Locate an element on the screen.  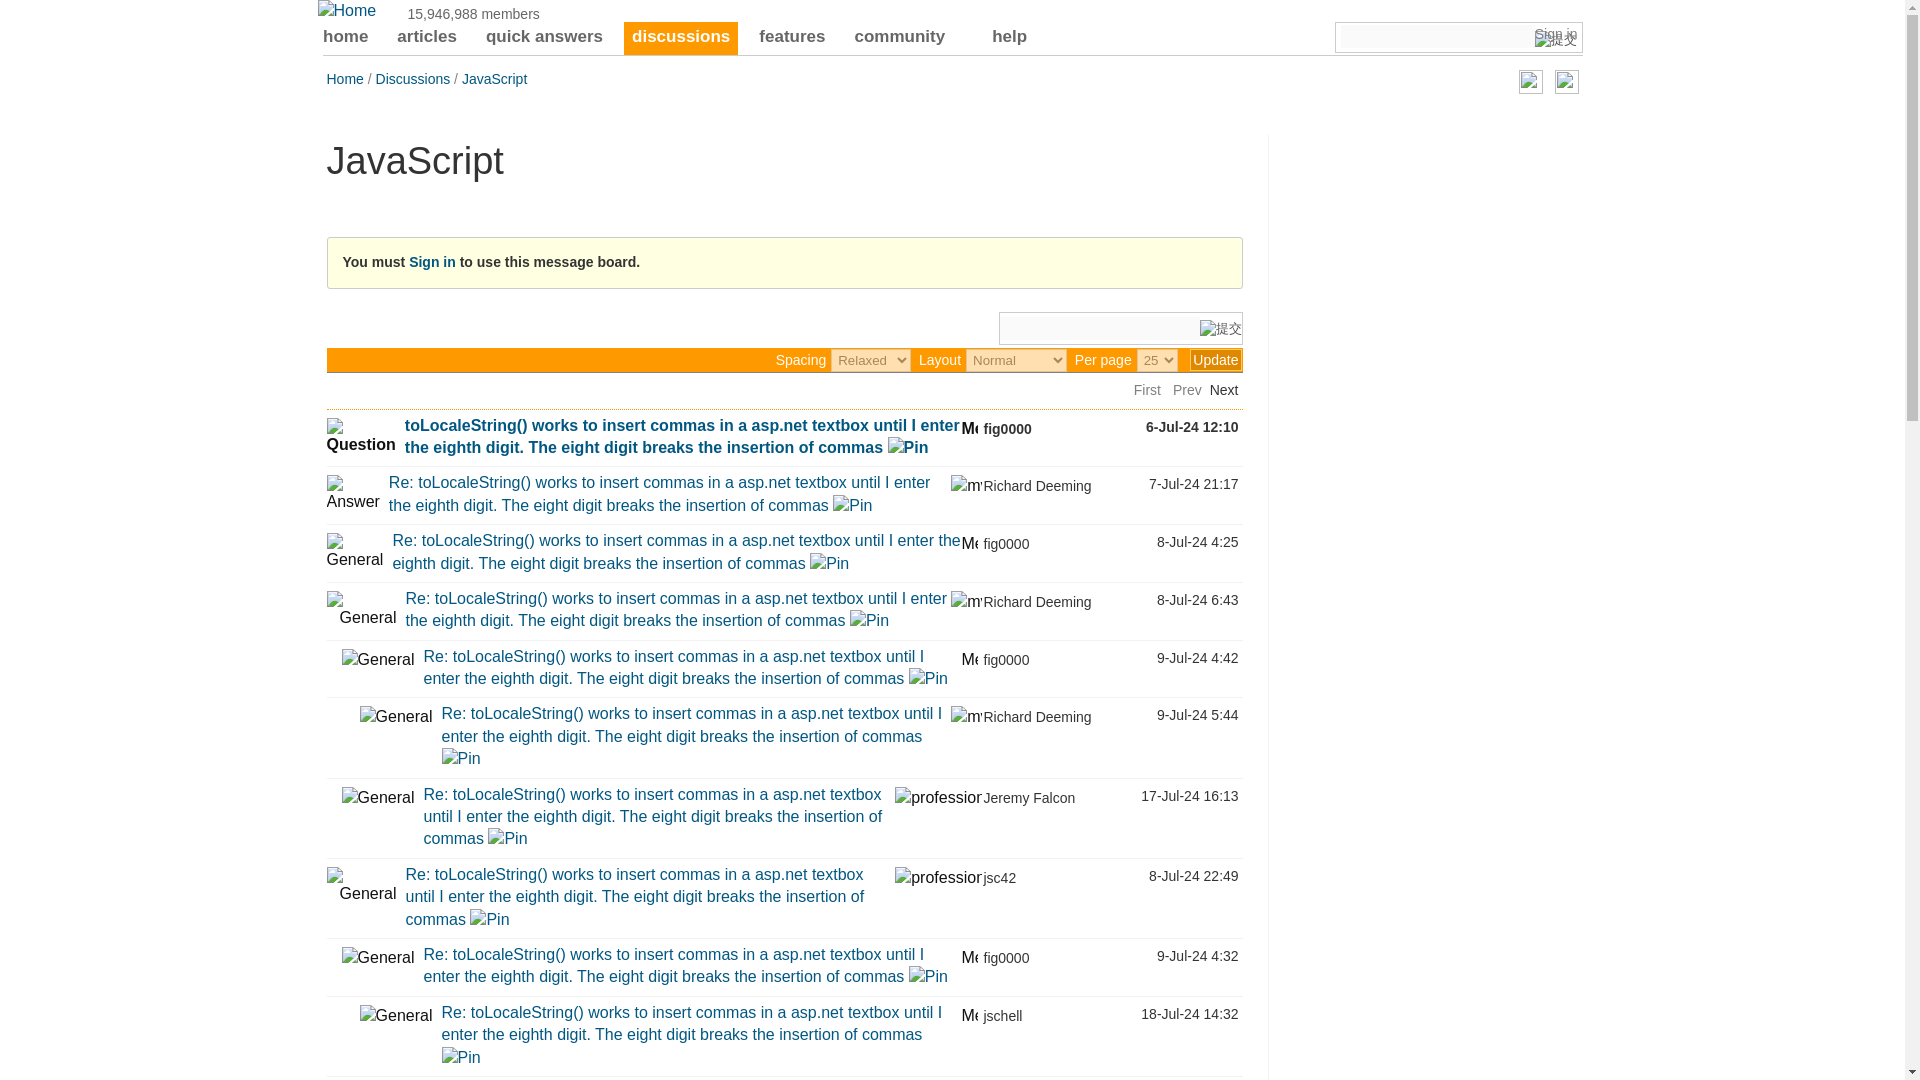
home is located at coordinates (345, 38).